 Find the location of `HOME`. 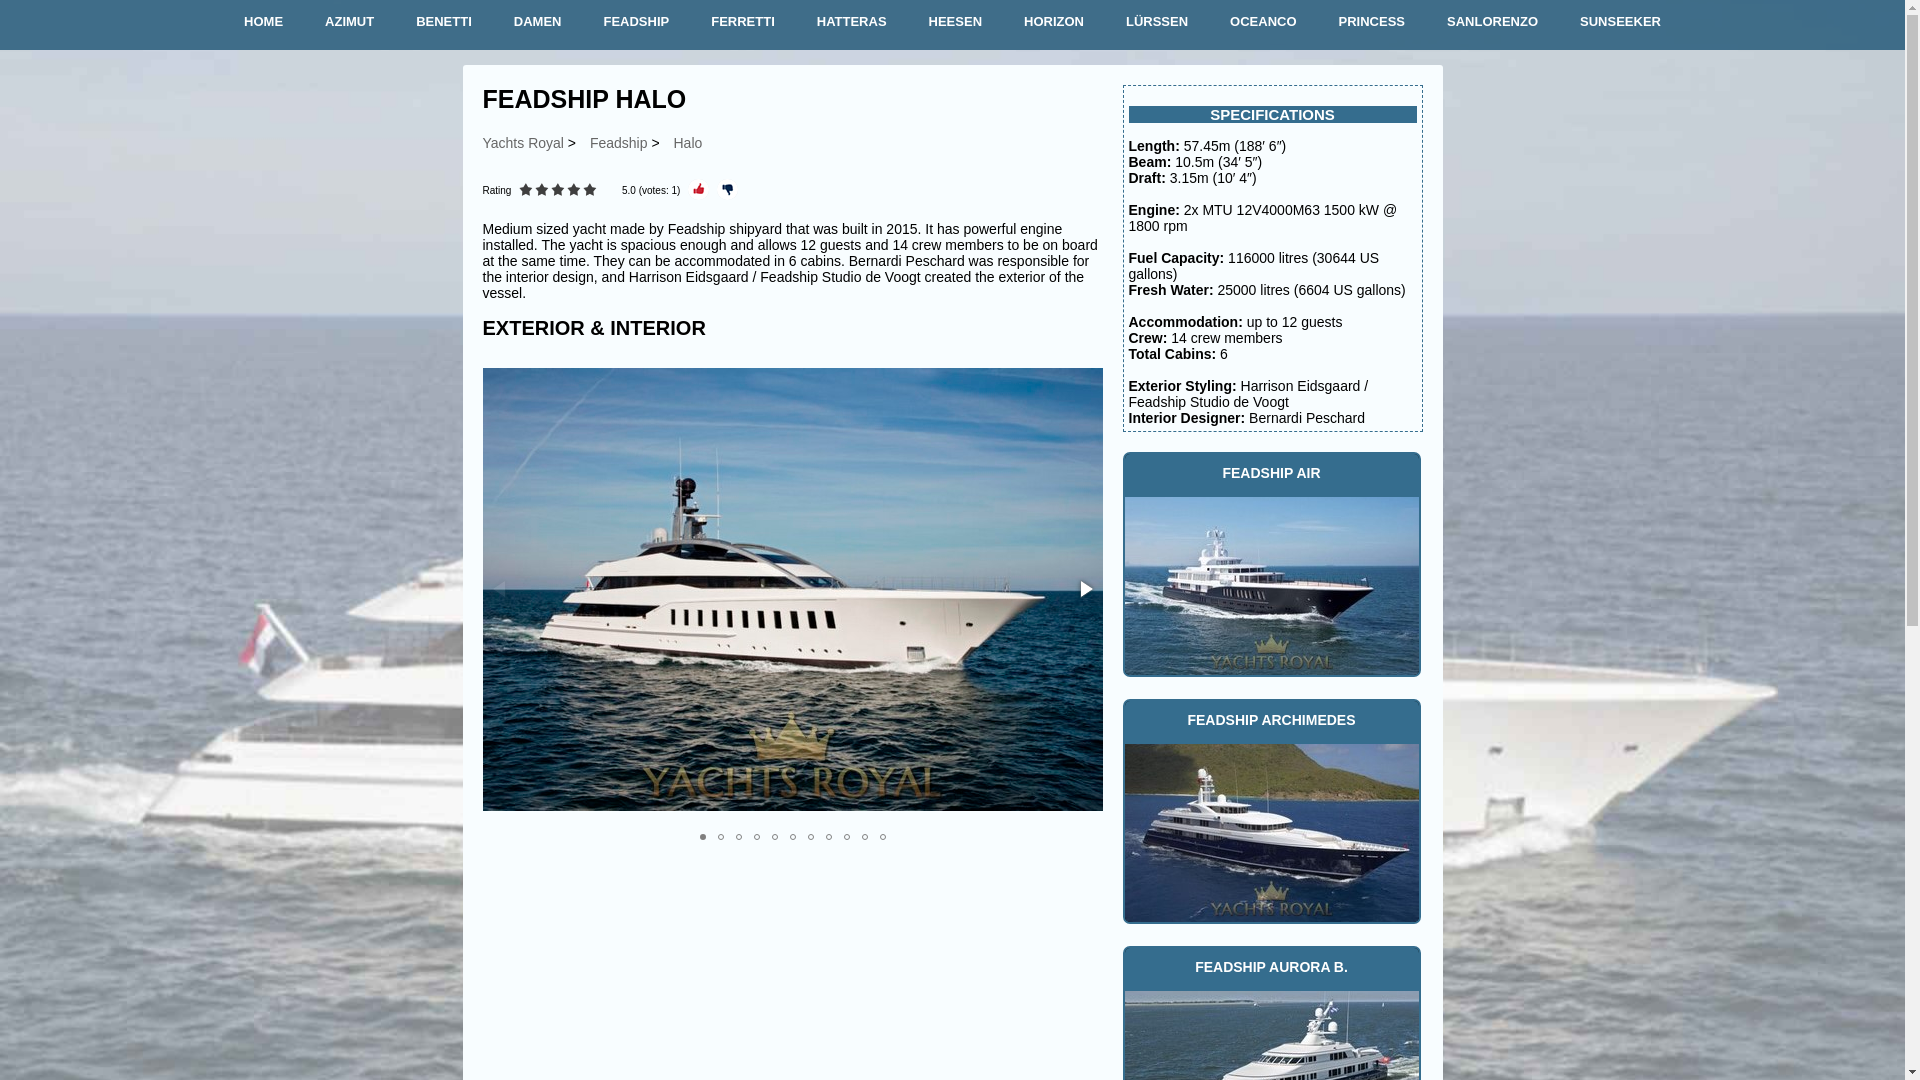

HOME is located at coordinates (264, 22).